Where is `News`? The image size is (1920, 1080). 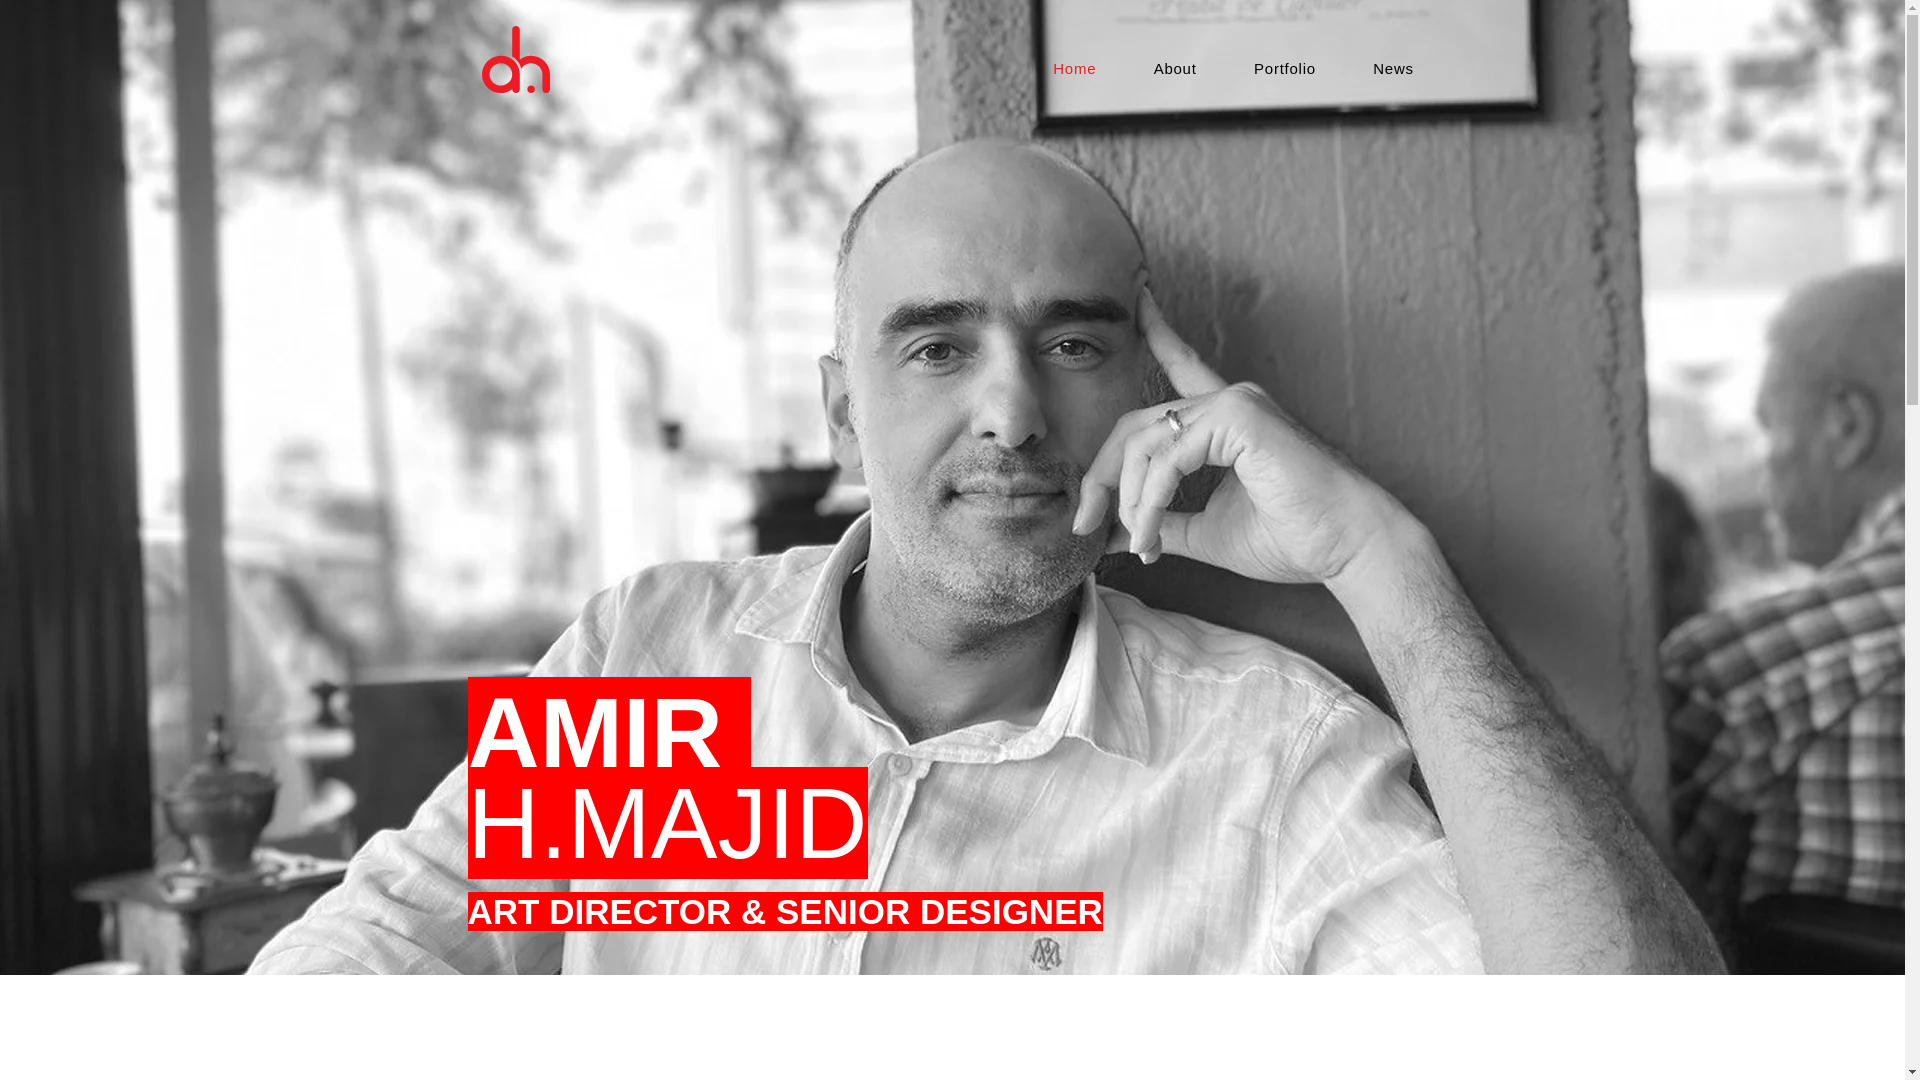 News is located at coordinates (1394, 68).